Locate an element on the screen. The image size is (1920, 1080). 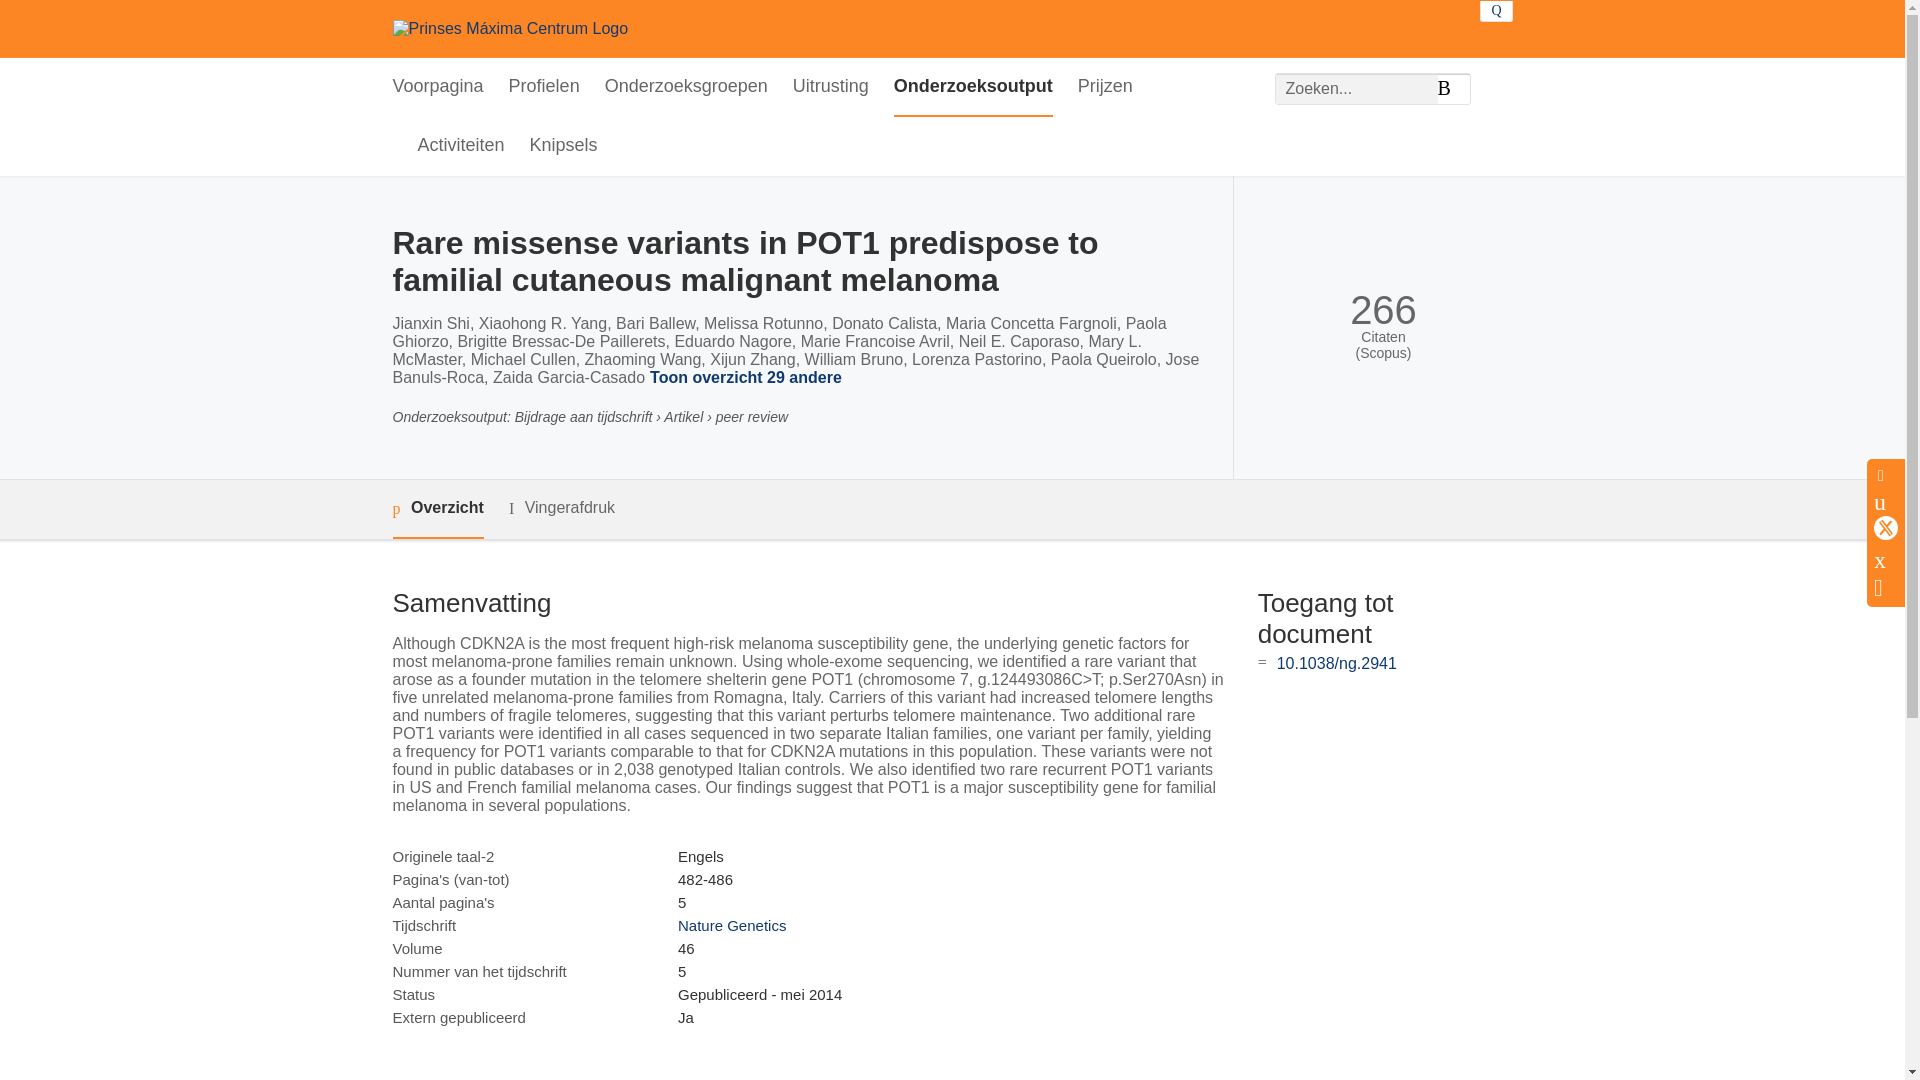
Overzicht is located at coordinates (437, 508).